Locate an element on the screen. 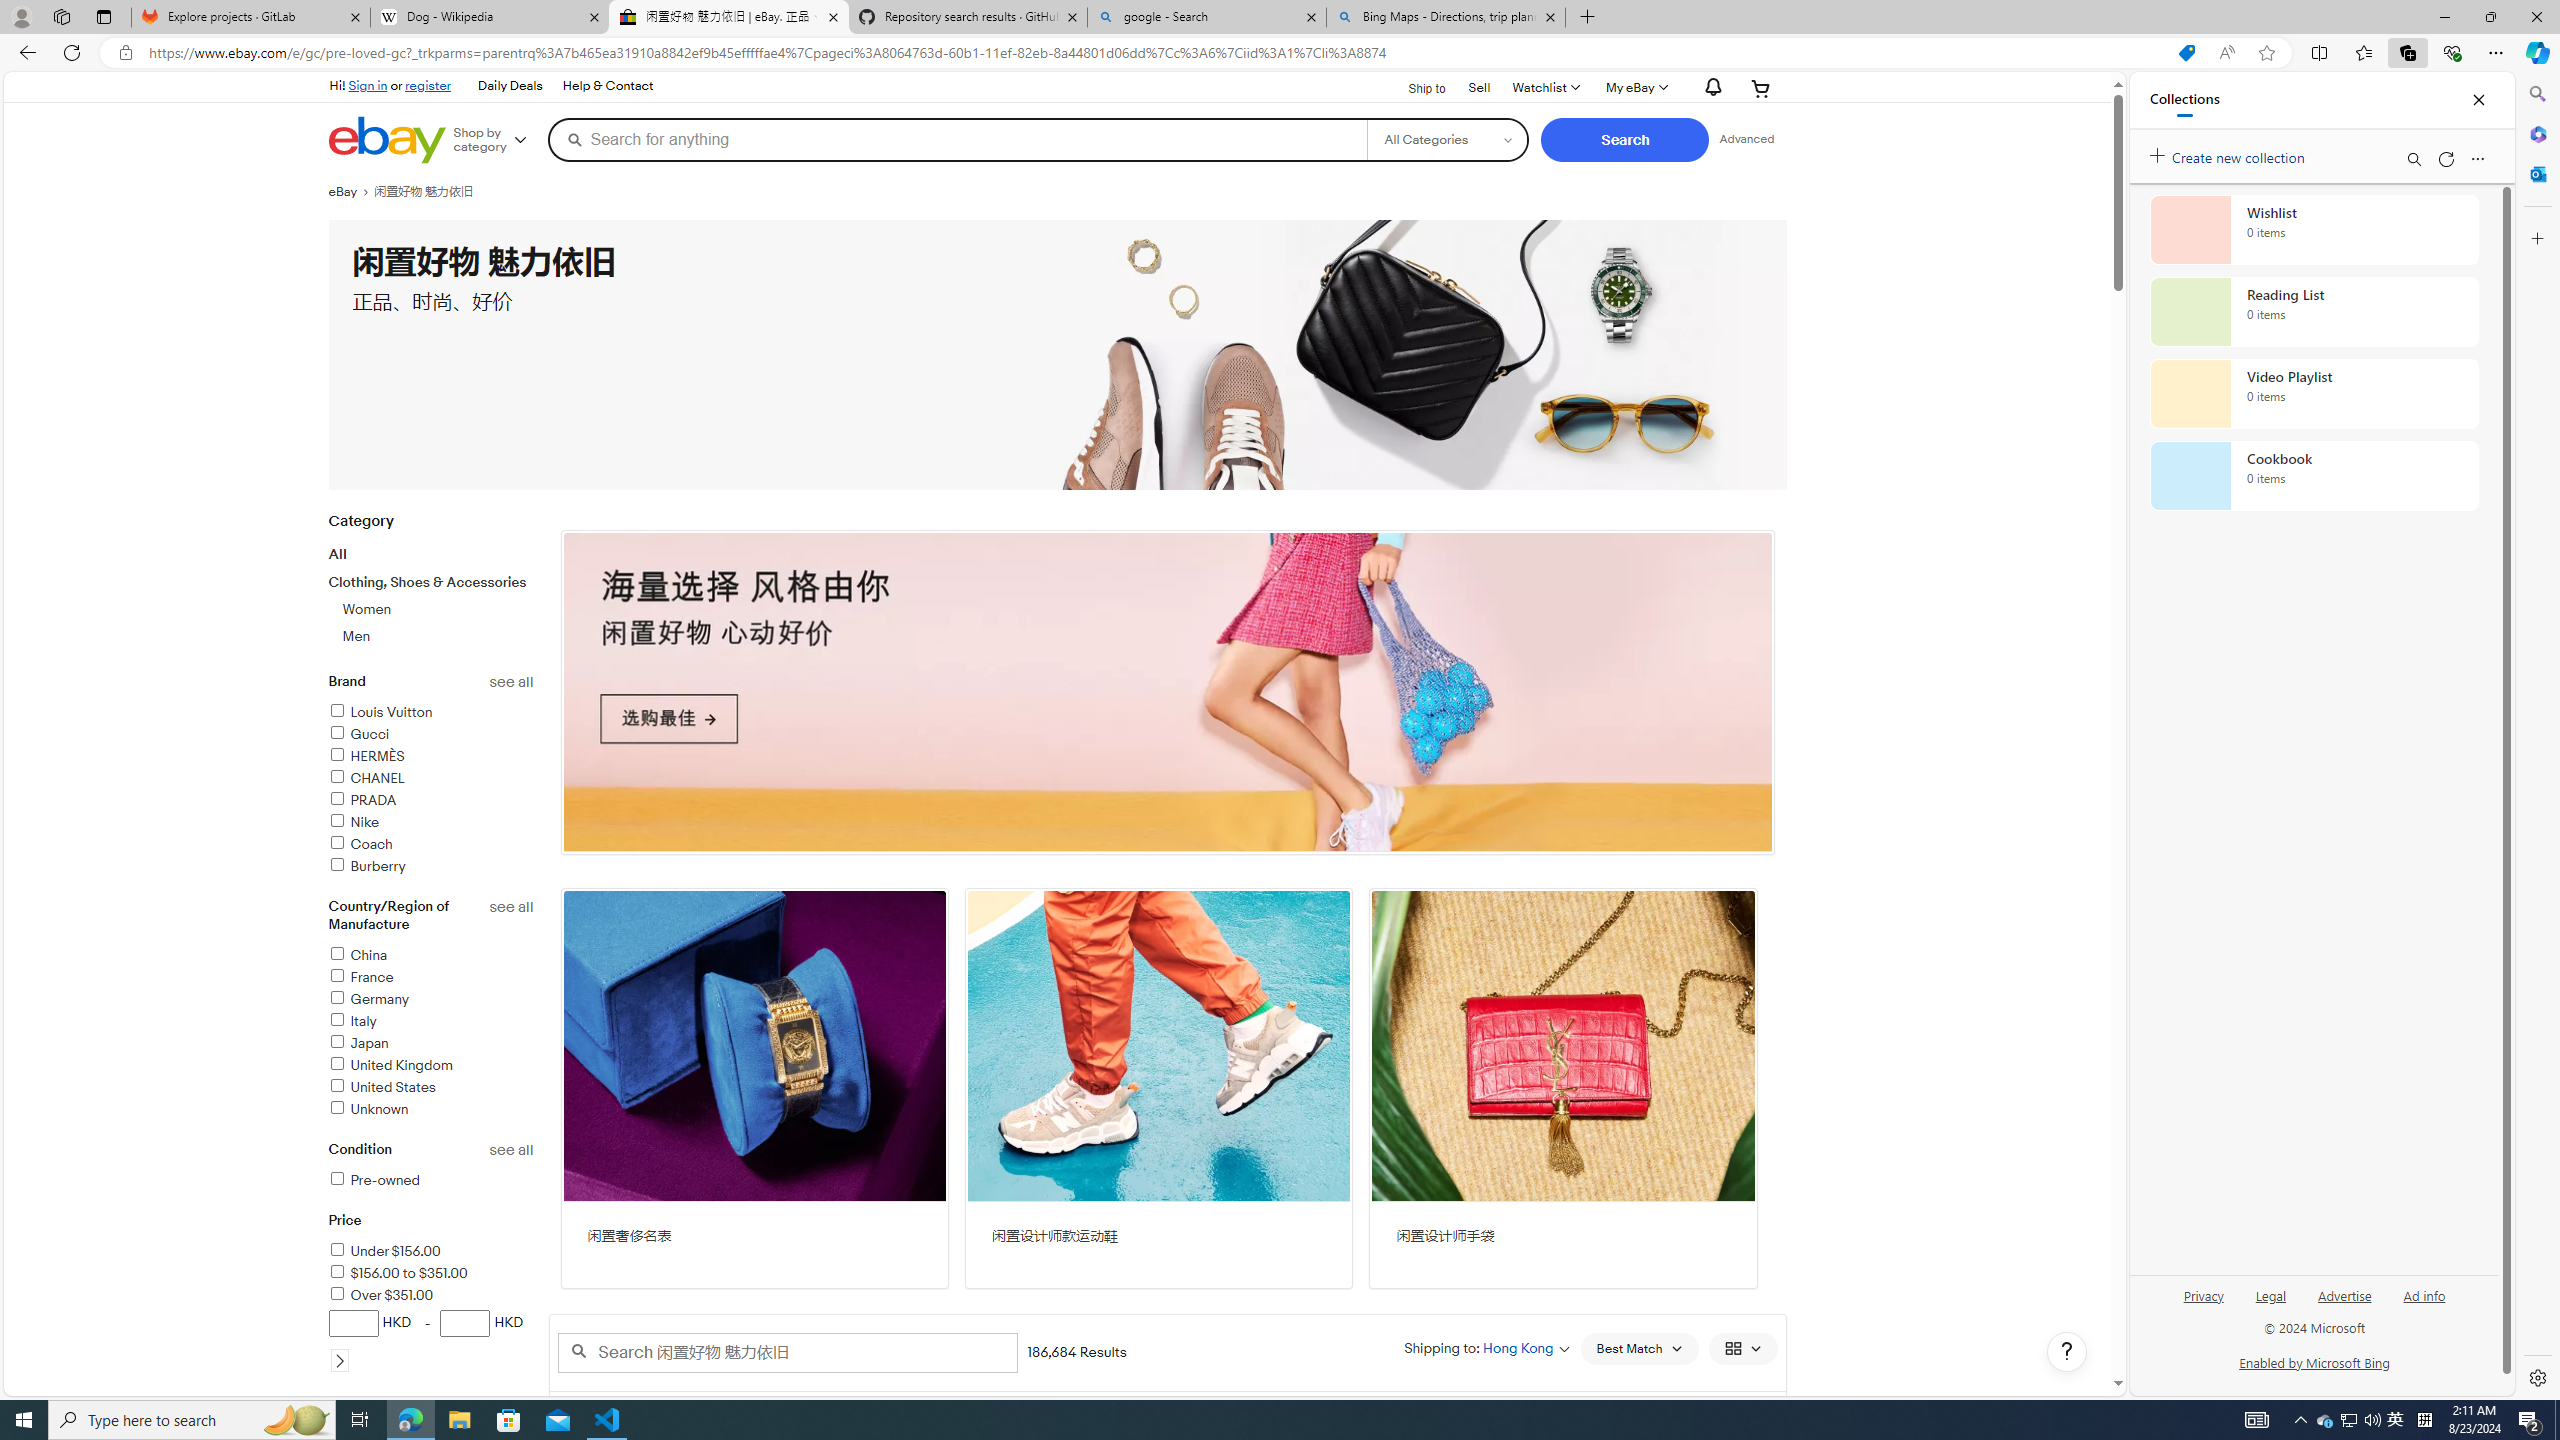 The height and width of the screenshot is (1440, 2560). All is located at coordinates (338, 554).